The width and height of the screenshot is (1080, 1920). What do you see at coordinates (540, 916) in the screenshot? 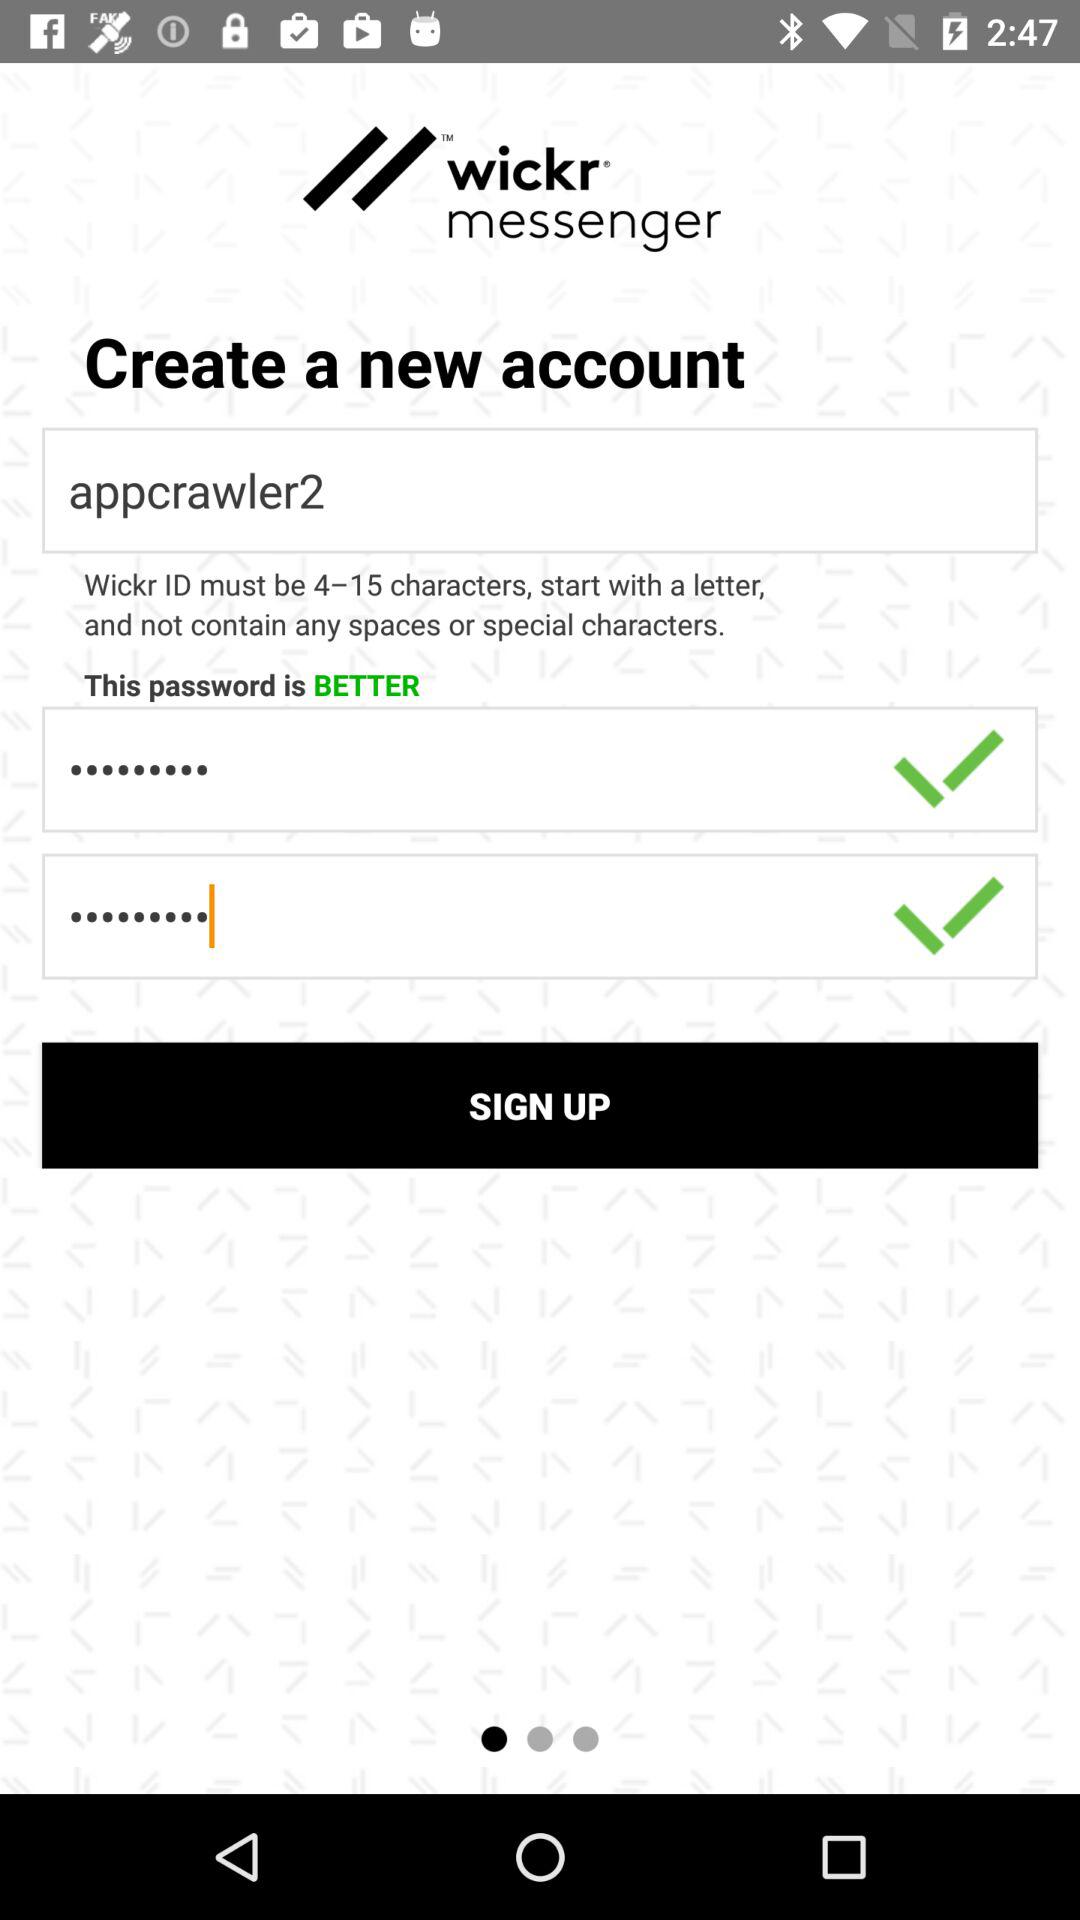
I see `click on the second option which is above sign up` at bounding box center [540, 916].